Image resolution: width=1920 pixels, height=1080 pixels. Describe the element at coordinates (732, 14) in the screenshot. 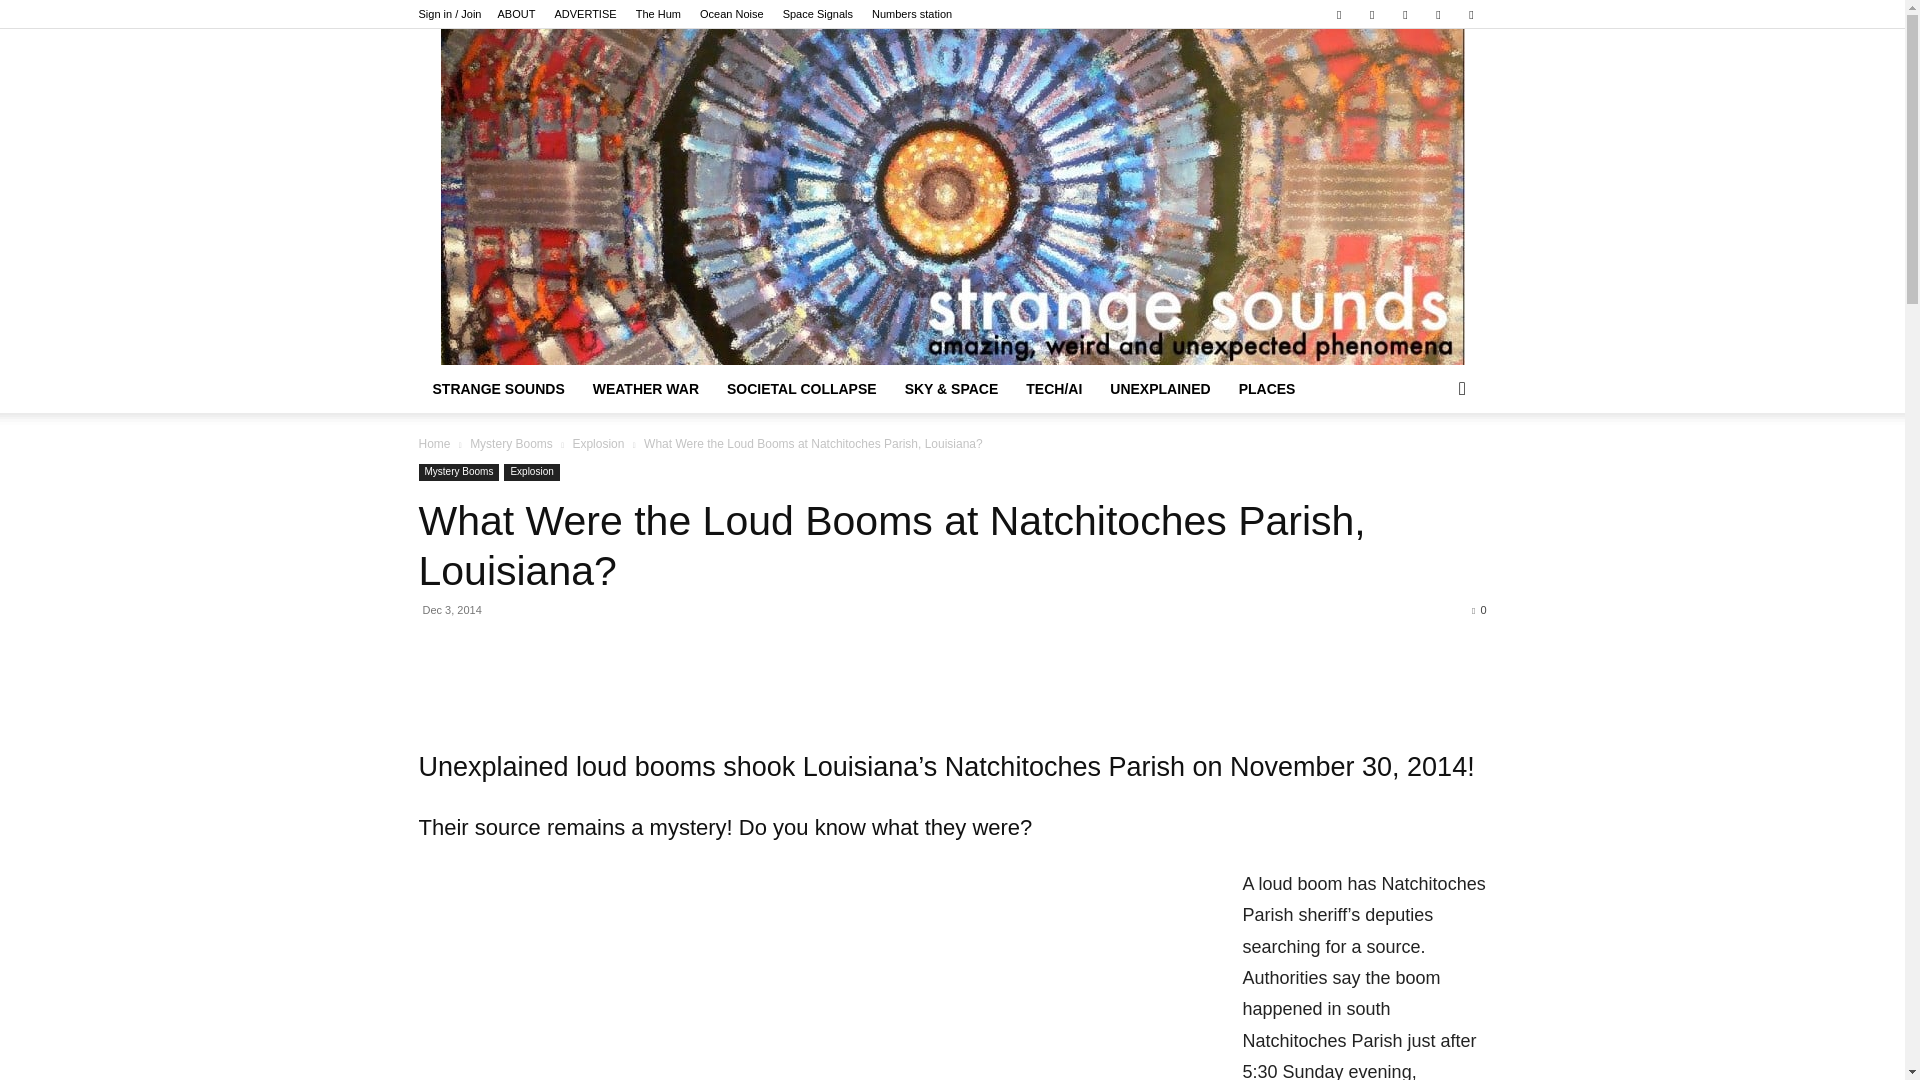

I see `Ocean Noise` at that location.